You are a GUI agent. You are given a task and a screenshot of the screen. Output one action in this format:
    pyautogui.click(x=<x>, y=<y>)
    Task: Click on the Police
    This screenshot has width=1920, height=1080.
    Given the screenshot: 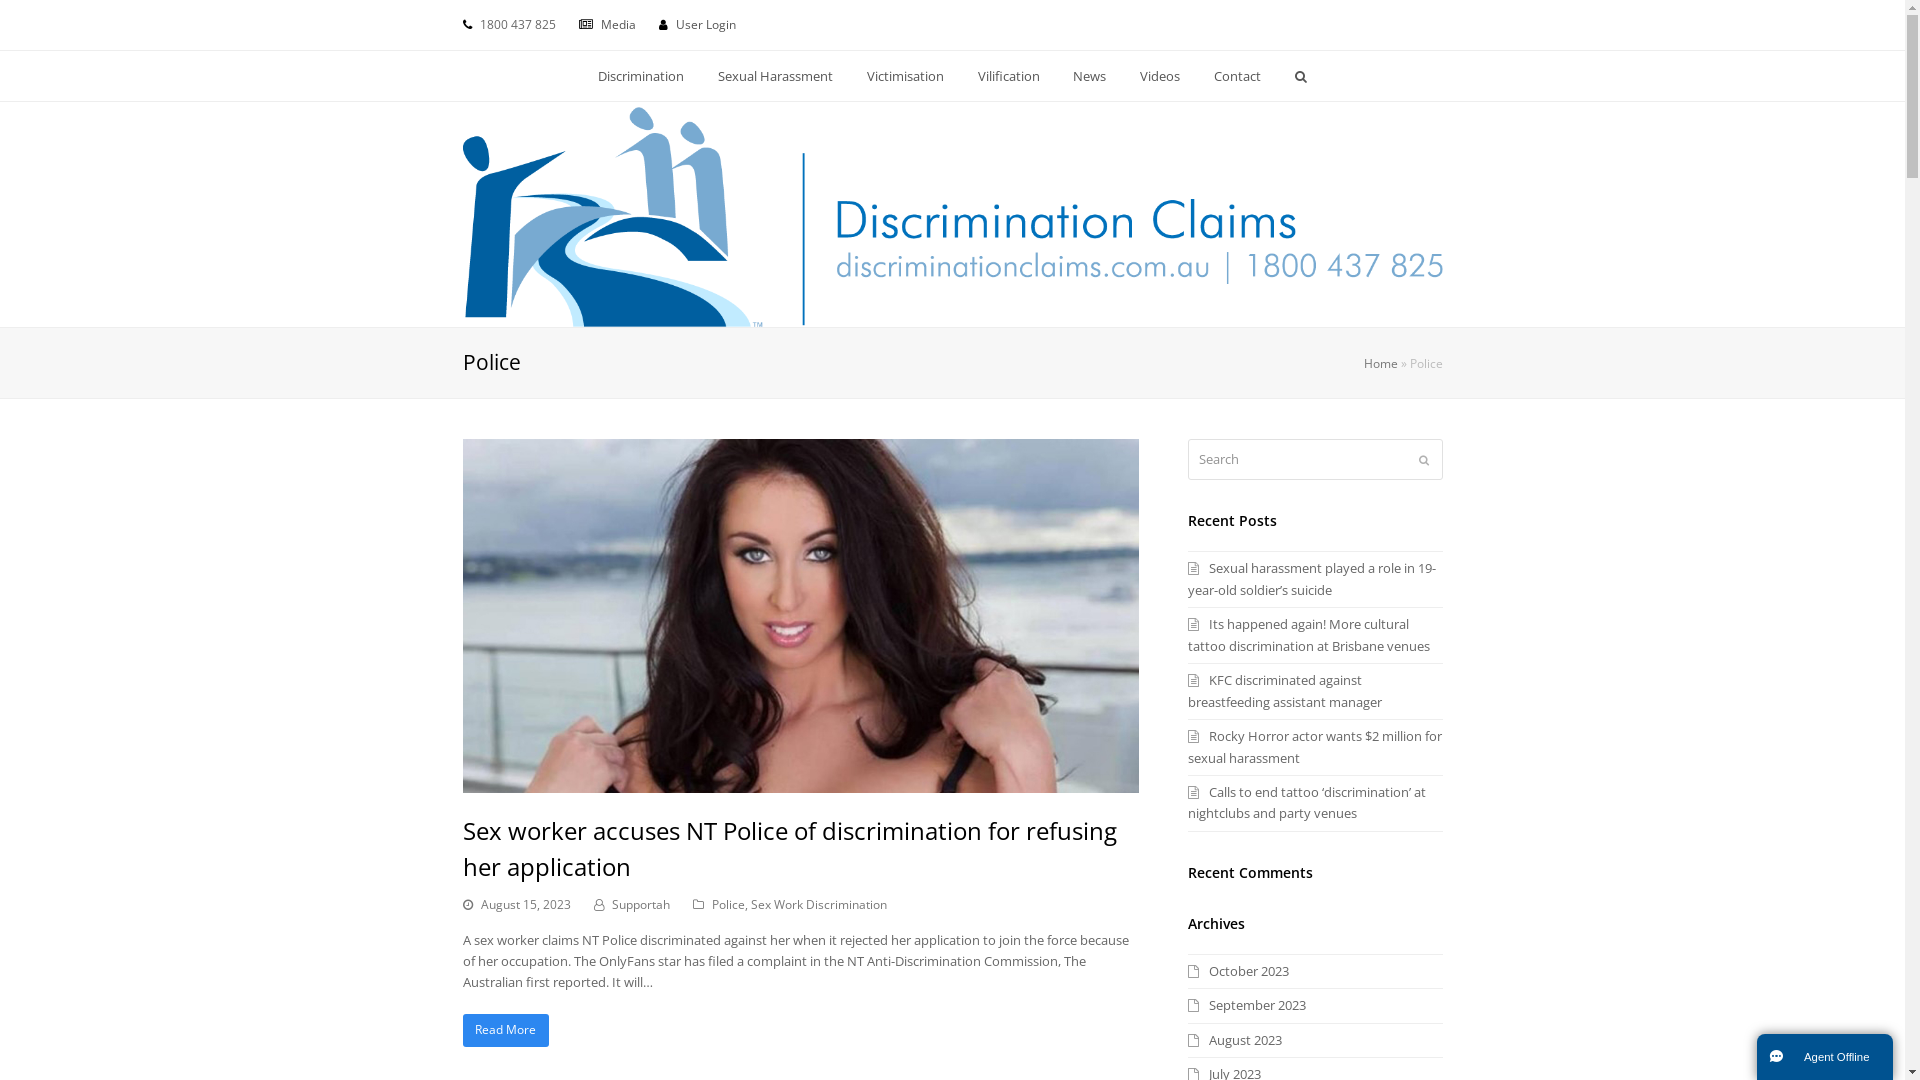 What is the action you would take?
    pyautogui.click(x=728, y=904)
    